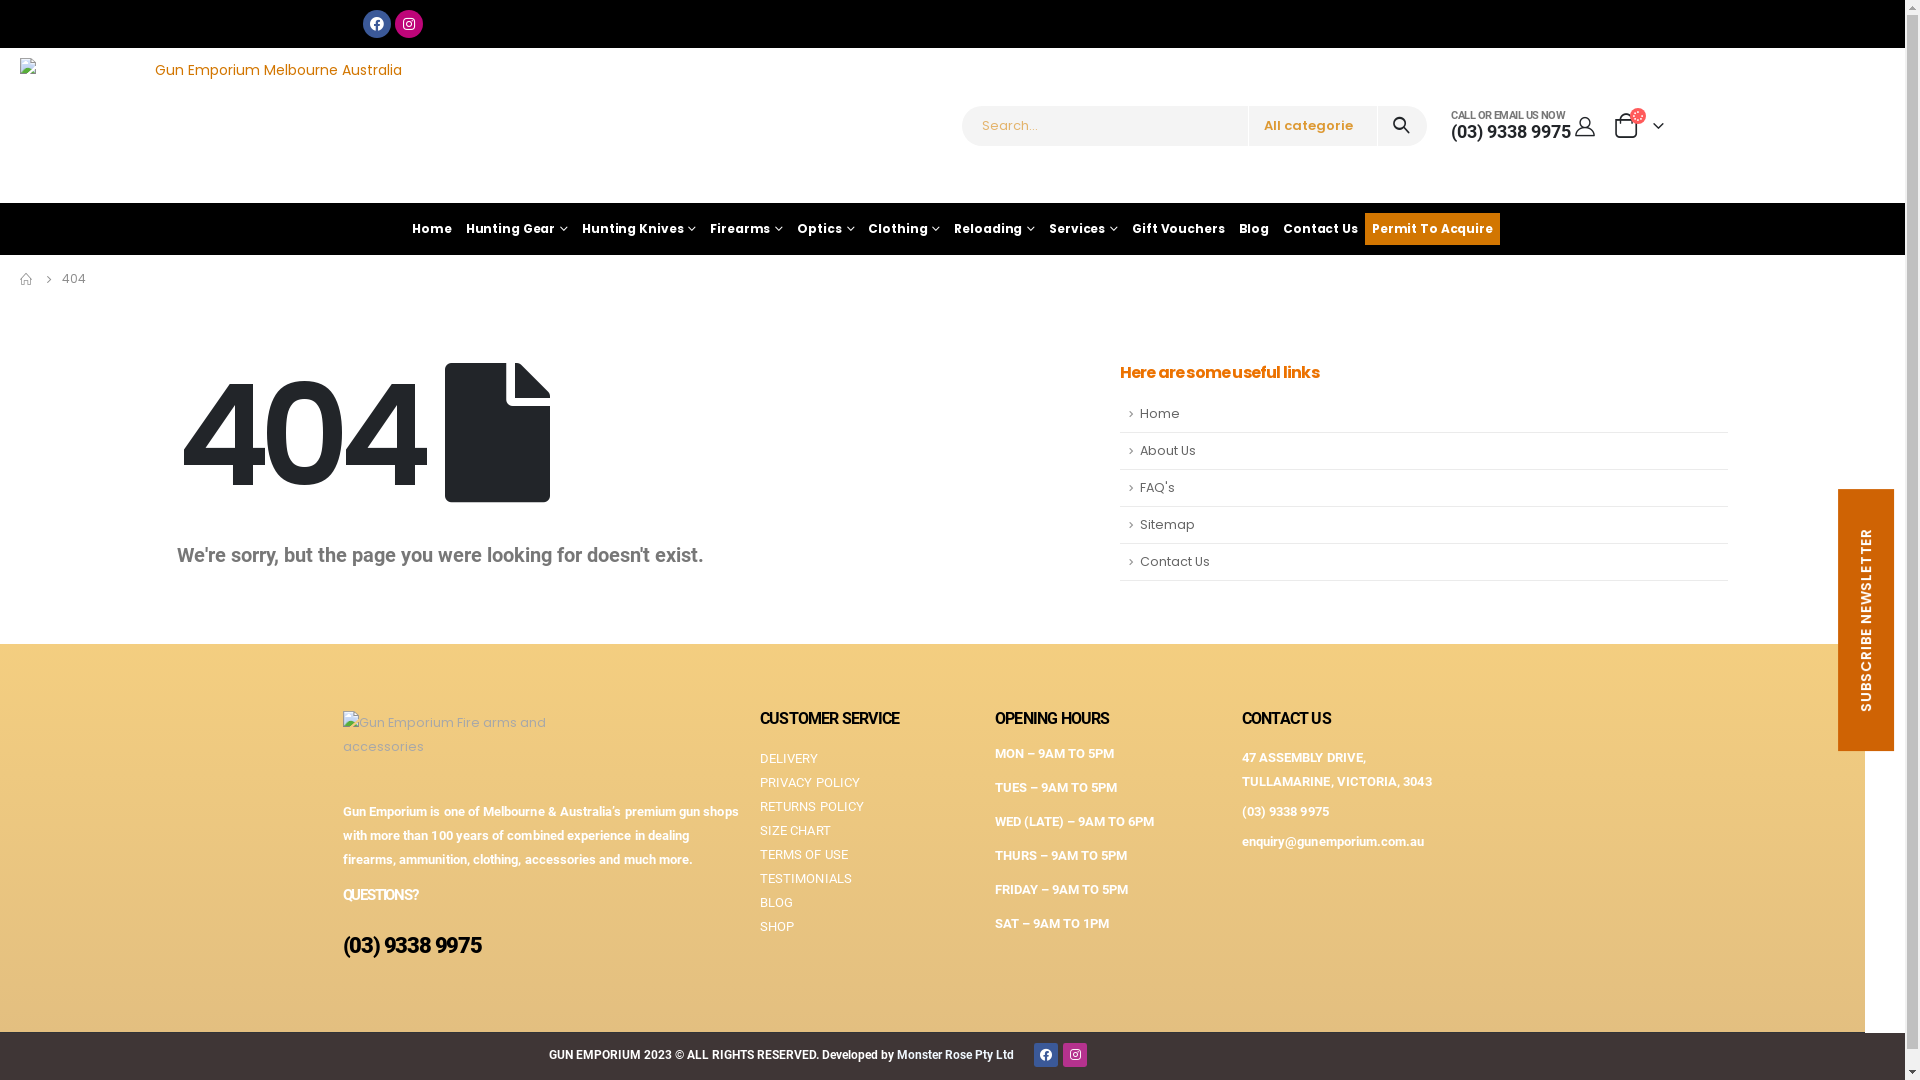 The image size is (1920, 1080). Describe the element at coordinates (955, 1055) in the screenshot. I see `Monster Rose Pty Ltd` at that location.